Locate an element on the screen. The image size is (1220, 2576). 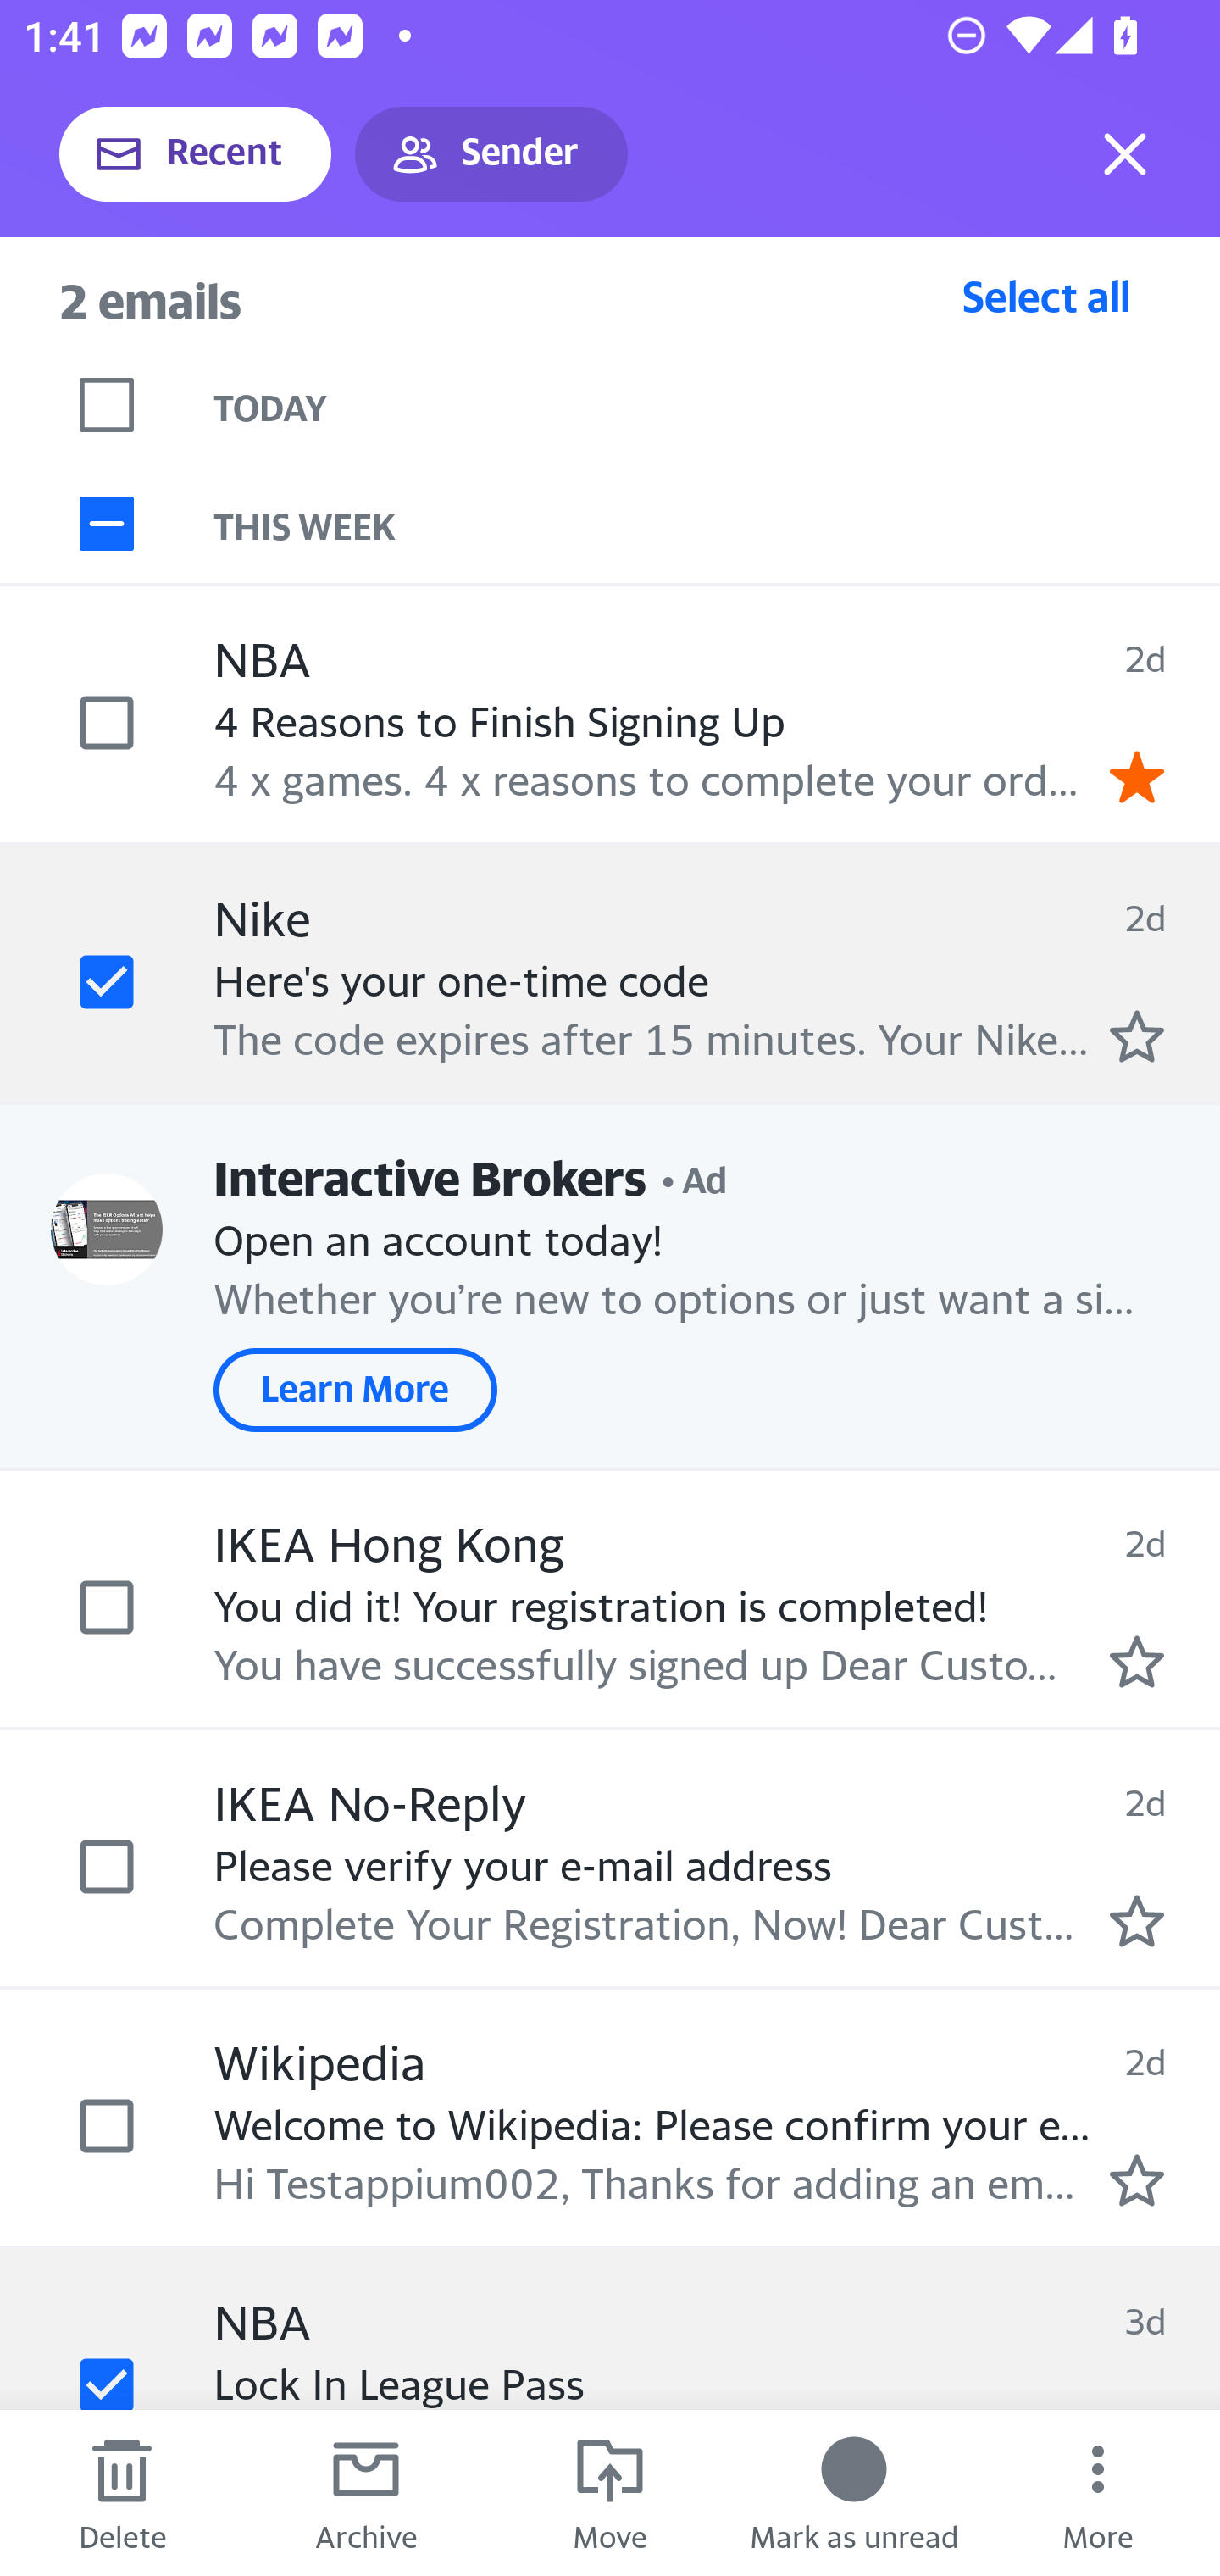
Delete is located at coordinates (122, 2493).